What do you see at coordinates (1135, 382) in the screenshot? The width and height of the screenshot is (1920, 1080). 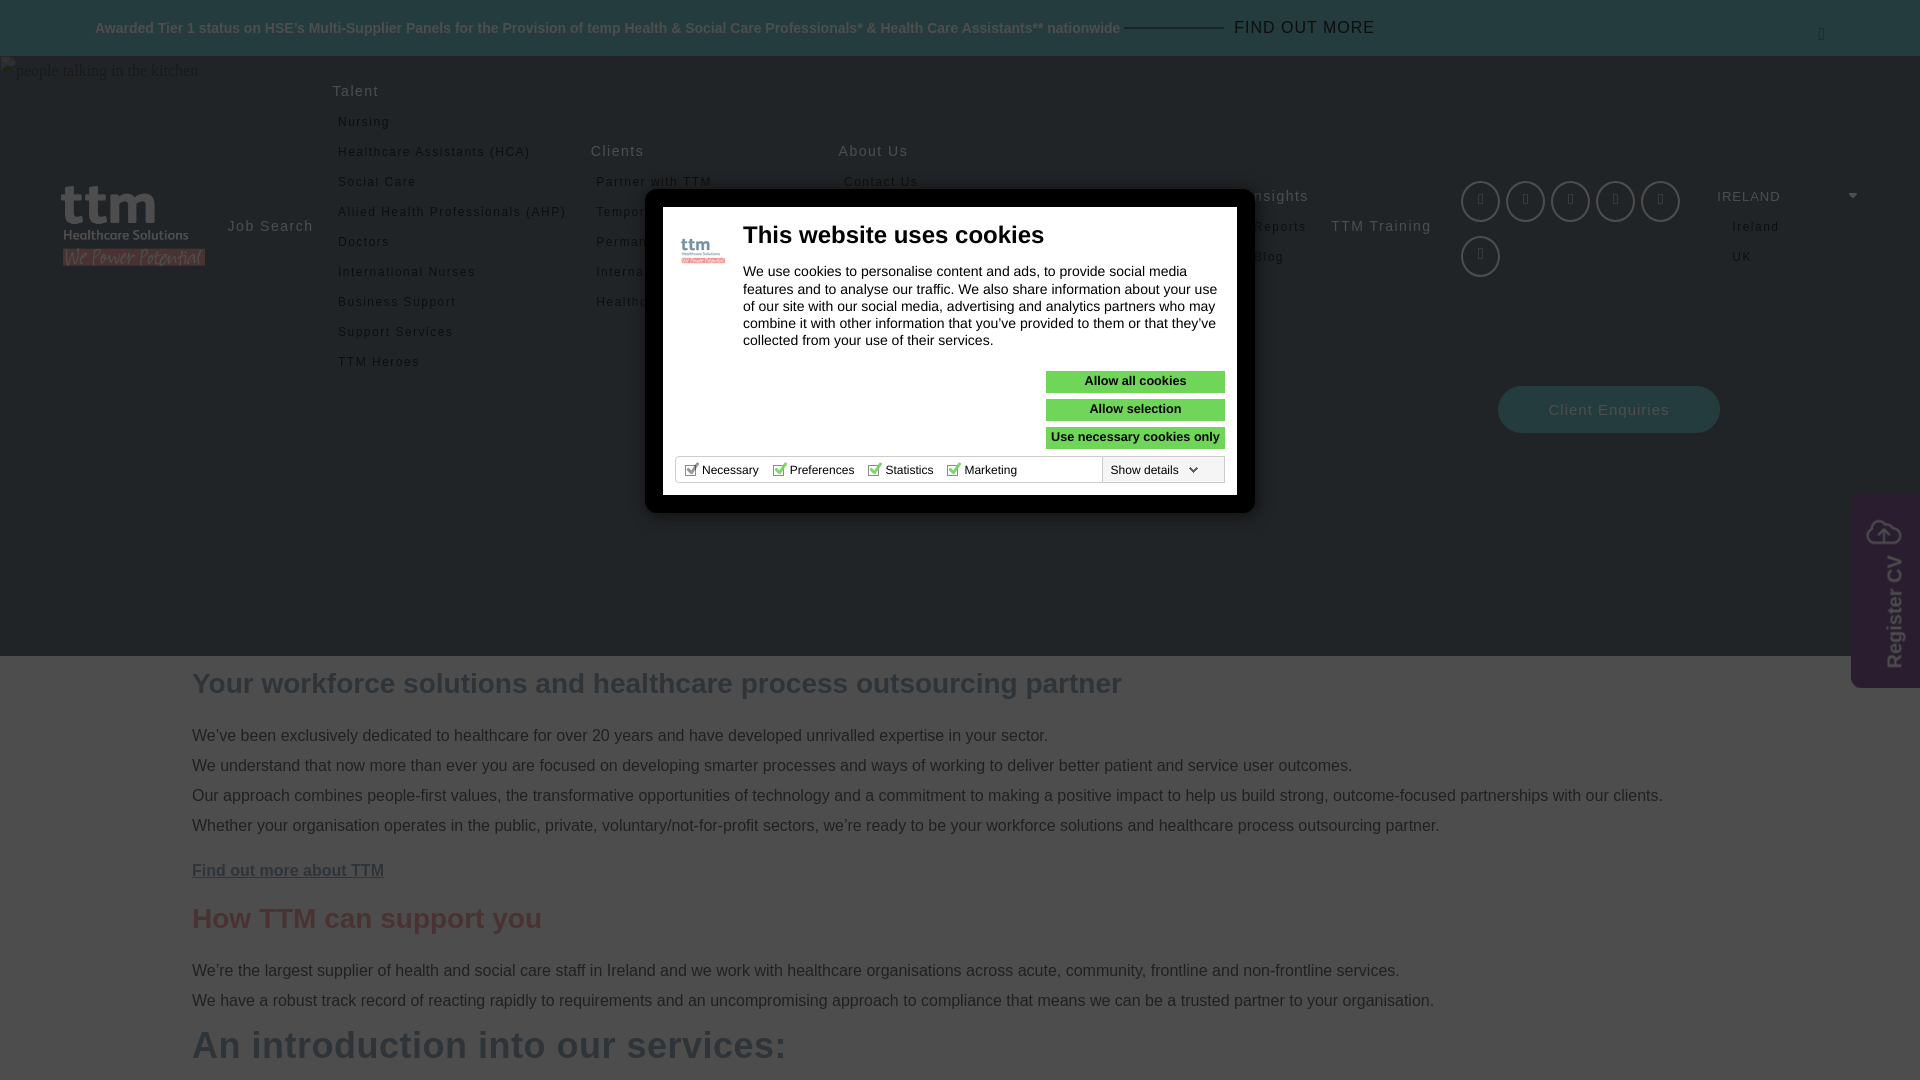 I see `Allow all cookies` at bounding box center [1135, 382].